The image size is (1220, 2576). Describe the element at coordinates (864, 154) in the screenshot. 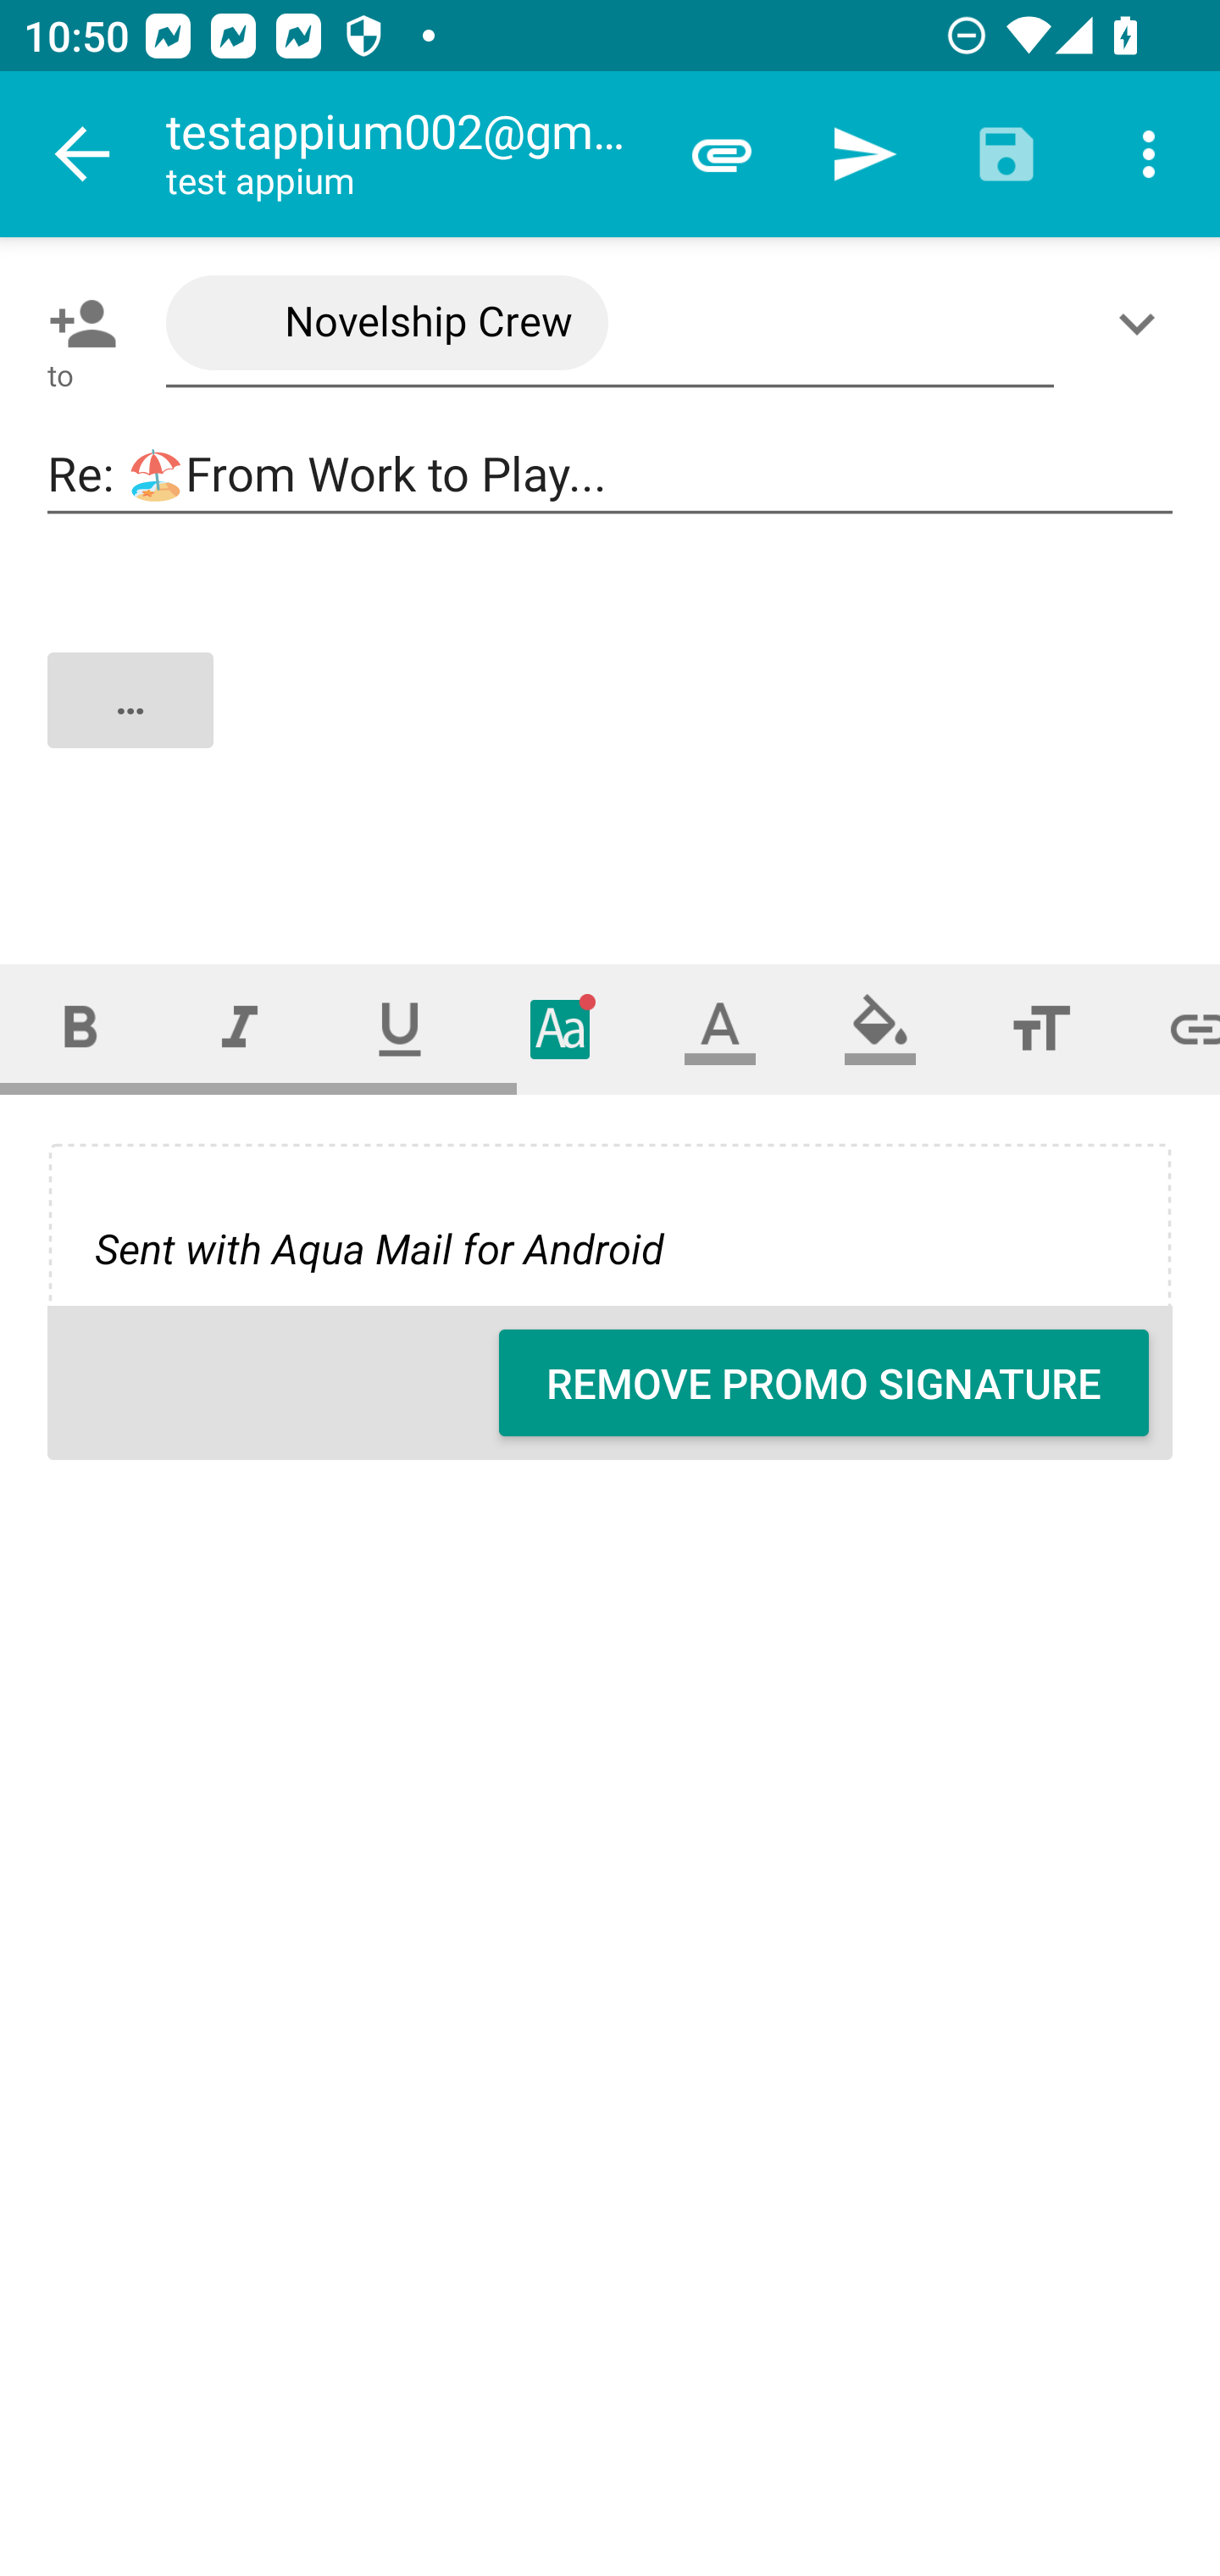

I see `Send` at that location.